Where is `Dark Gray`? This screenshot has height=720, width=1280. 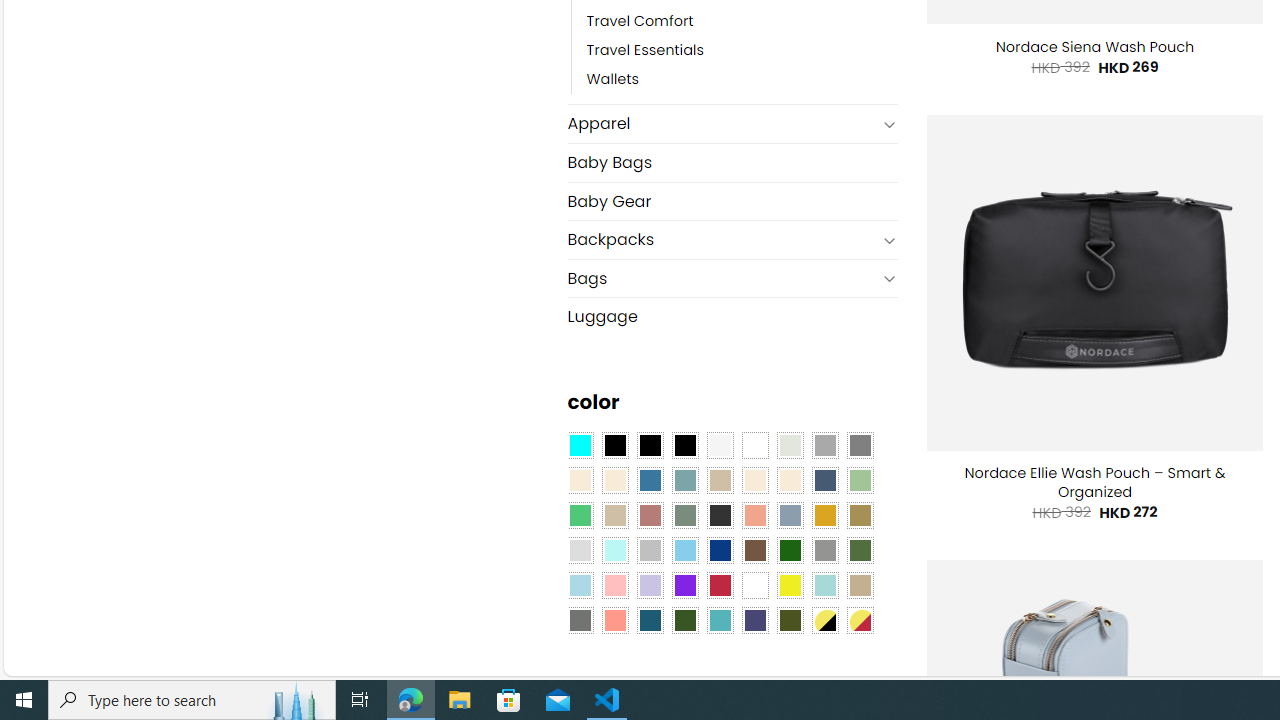 Dark Gray is located at coordinates (824, 444).